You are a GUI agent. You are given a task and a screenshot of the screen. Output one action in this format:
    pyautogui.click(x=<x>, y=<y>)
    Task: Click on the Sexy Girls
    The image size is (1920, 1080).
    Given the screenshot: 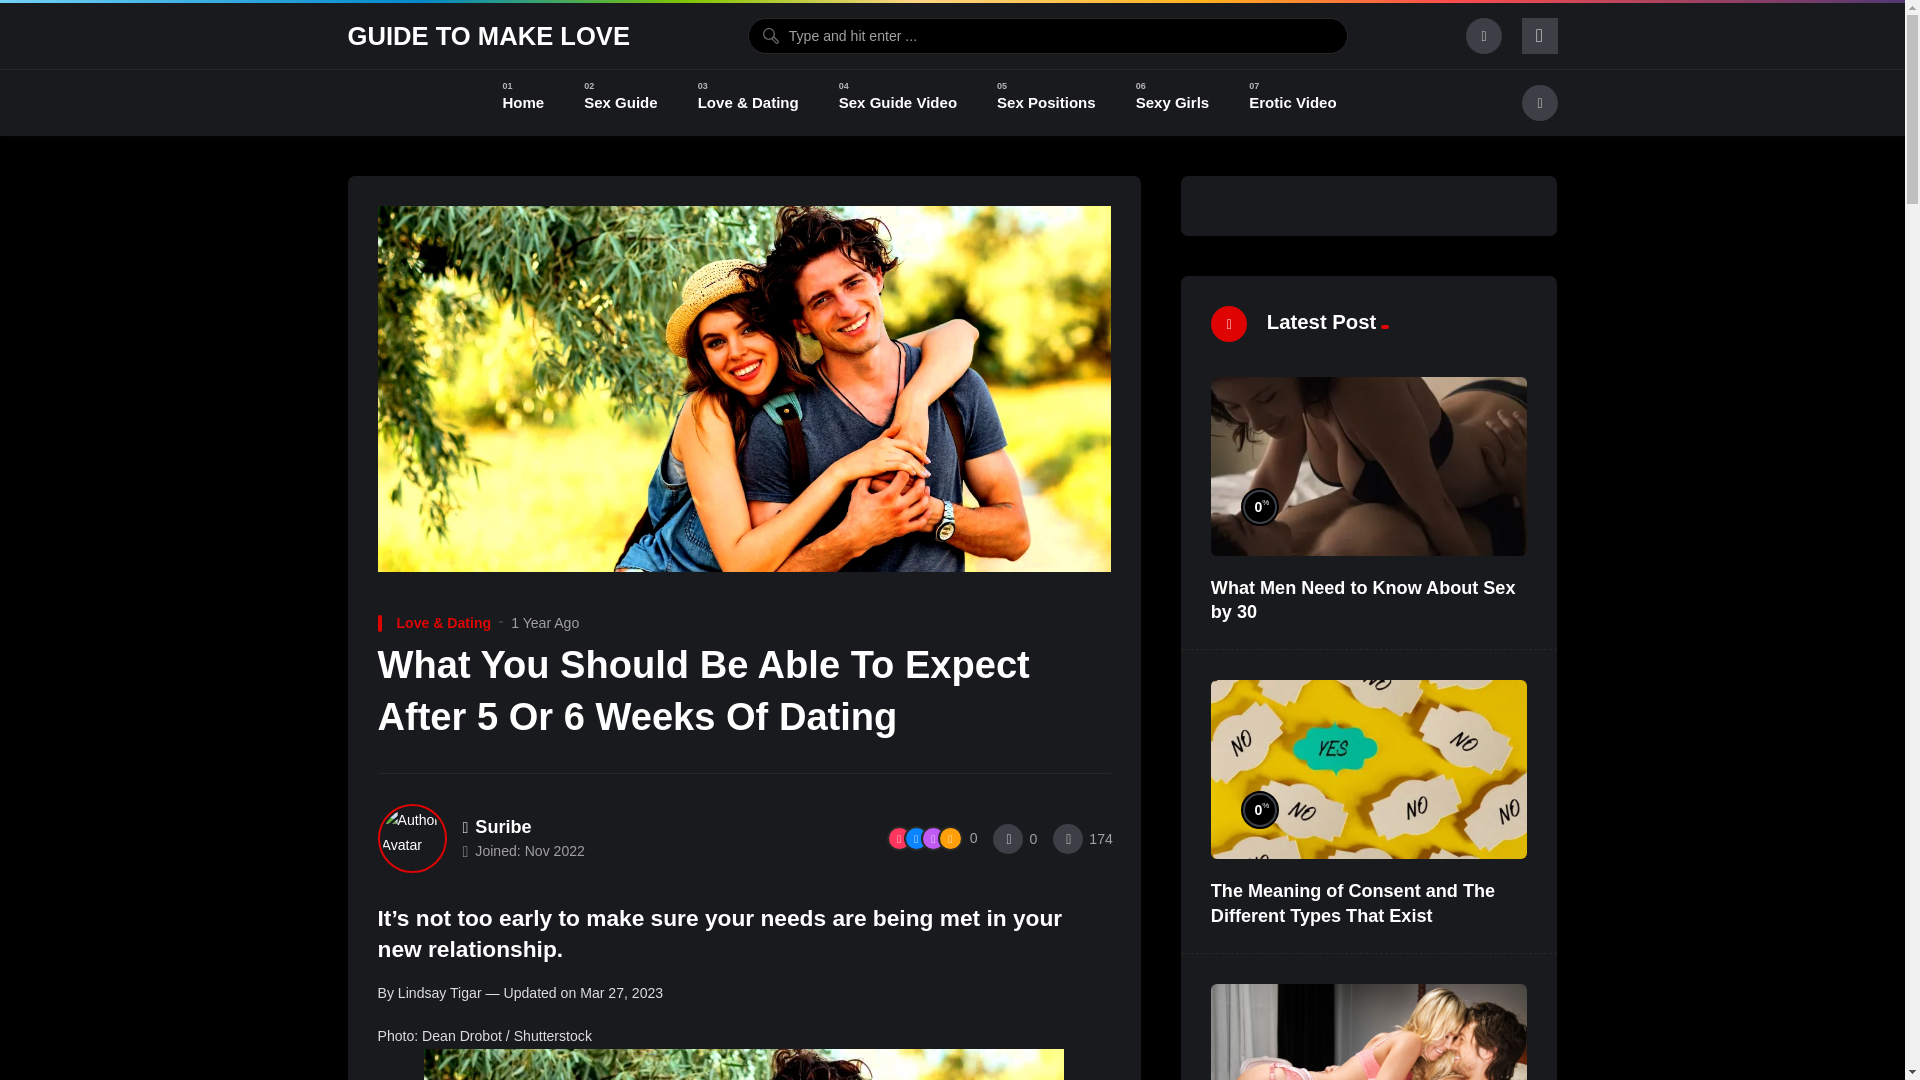 What is the action you would take?
    pyautogui.click(x=1172, y=103)
    